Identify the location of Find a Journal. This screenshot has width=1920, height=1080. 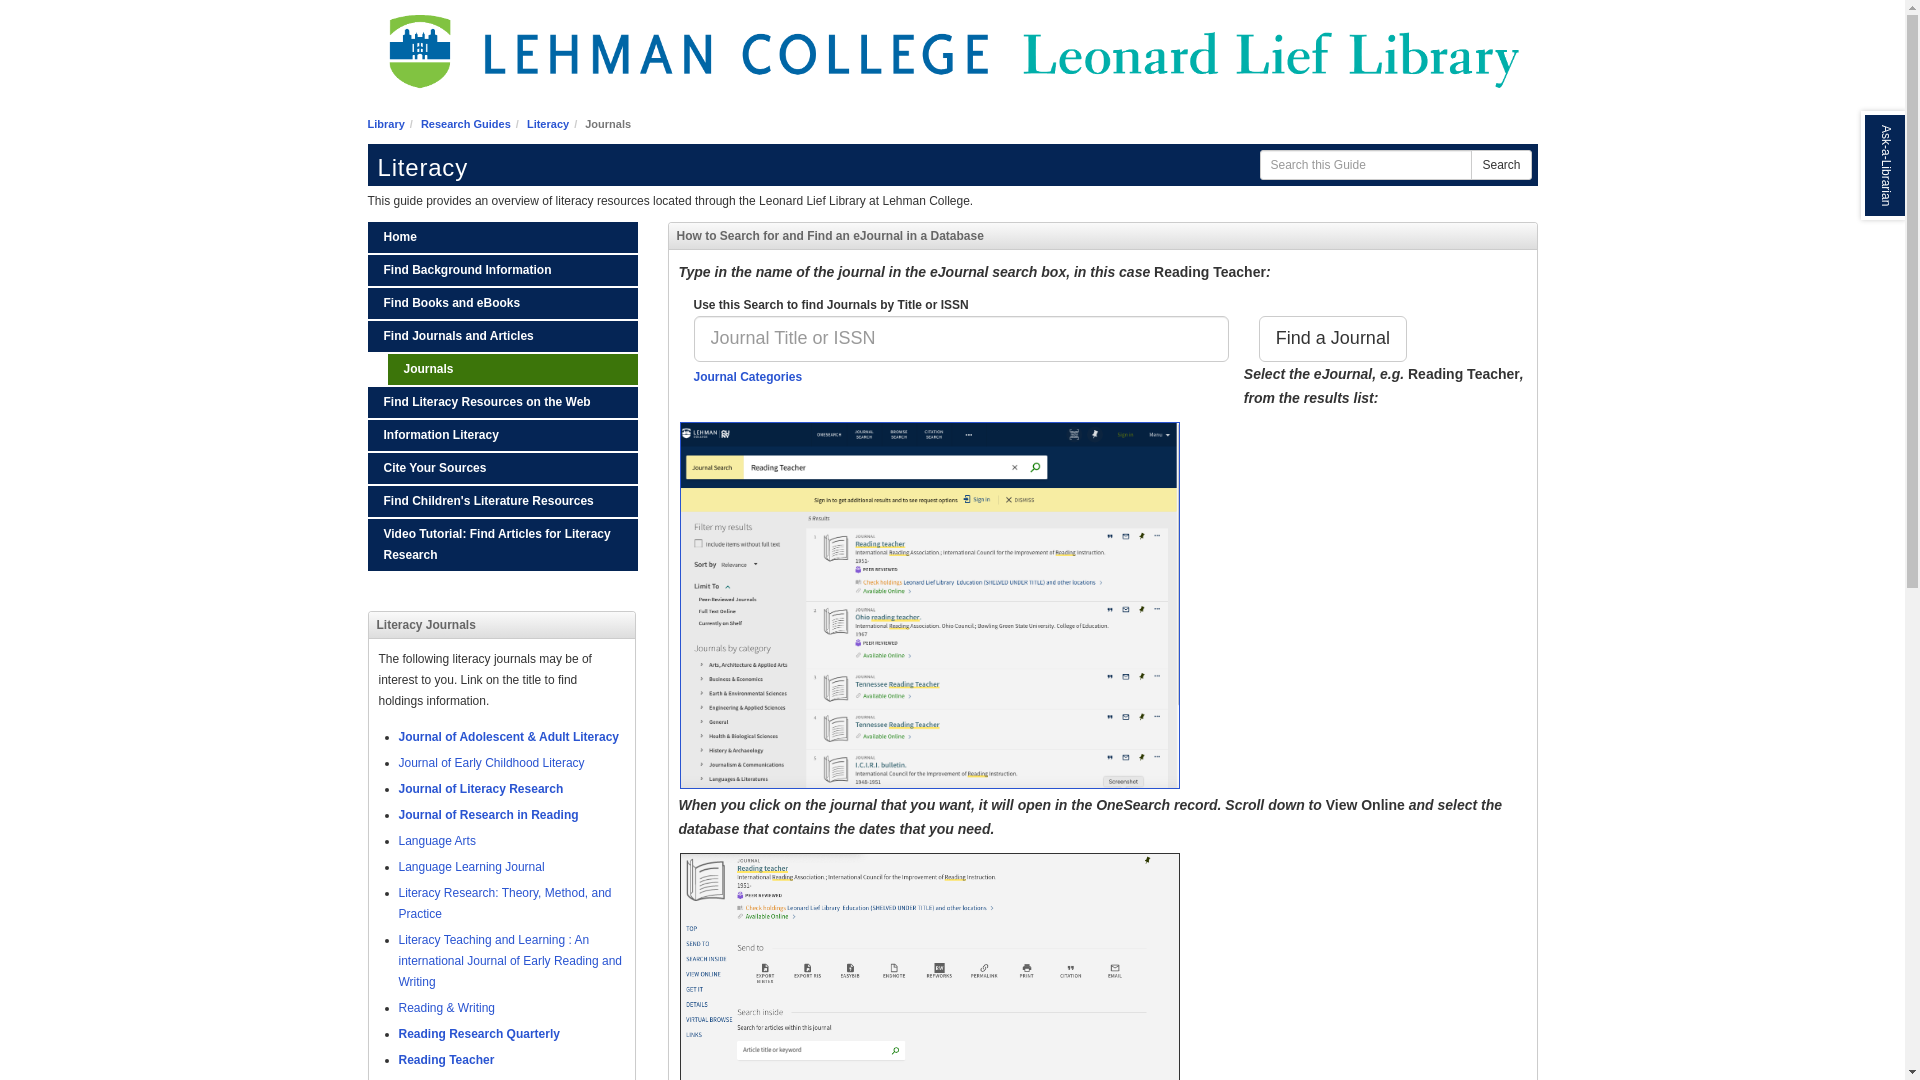
(1333, 338).